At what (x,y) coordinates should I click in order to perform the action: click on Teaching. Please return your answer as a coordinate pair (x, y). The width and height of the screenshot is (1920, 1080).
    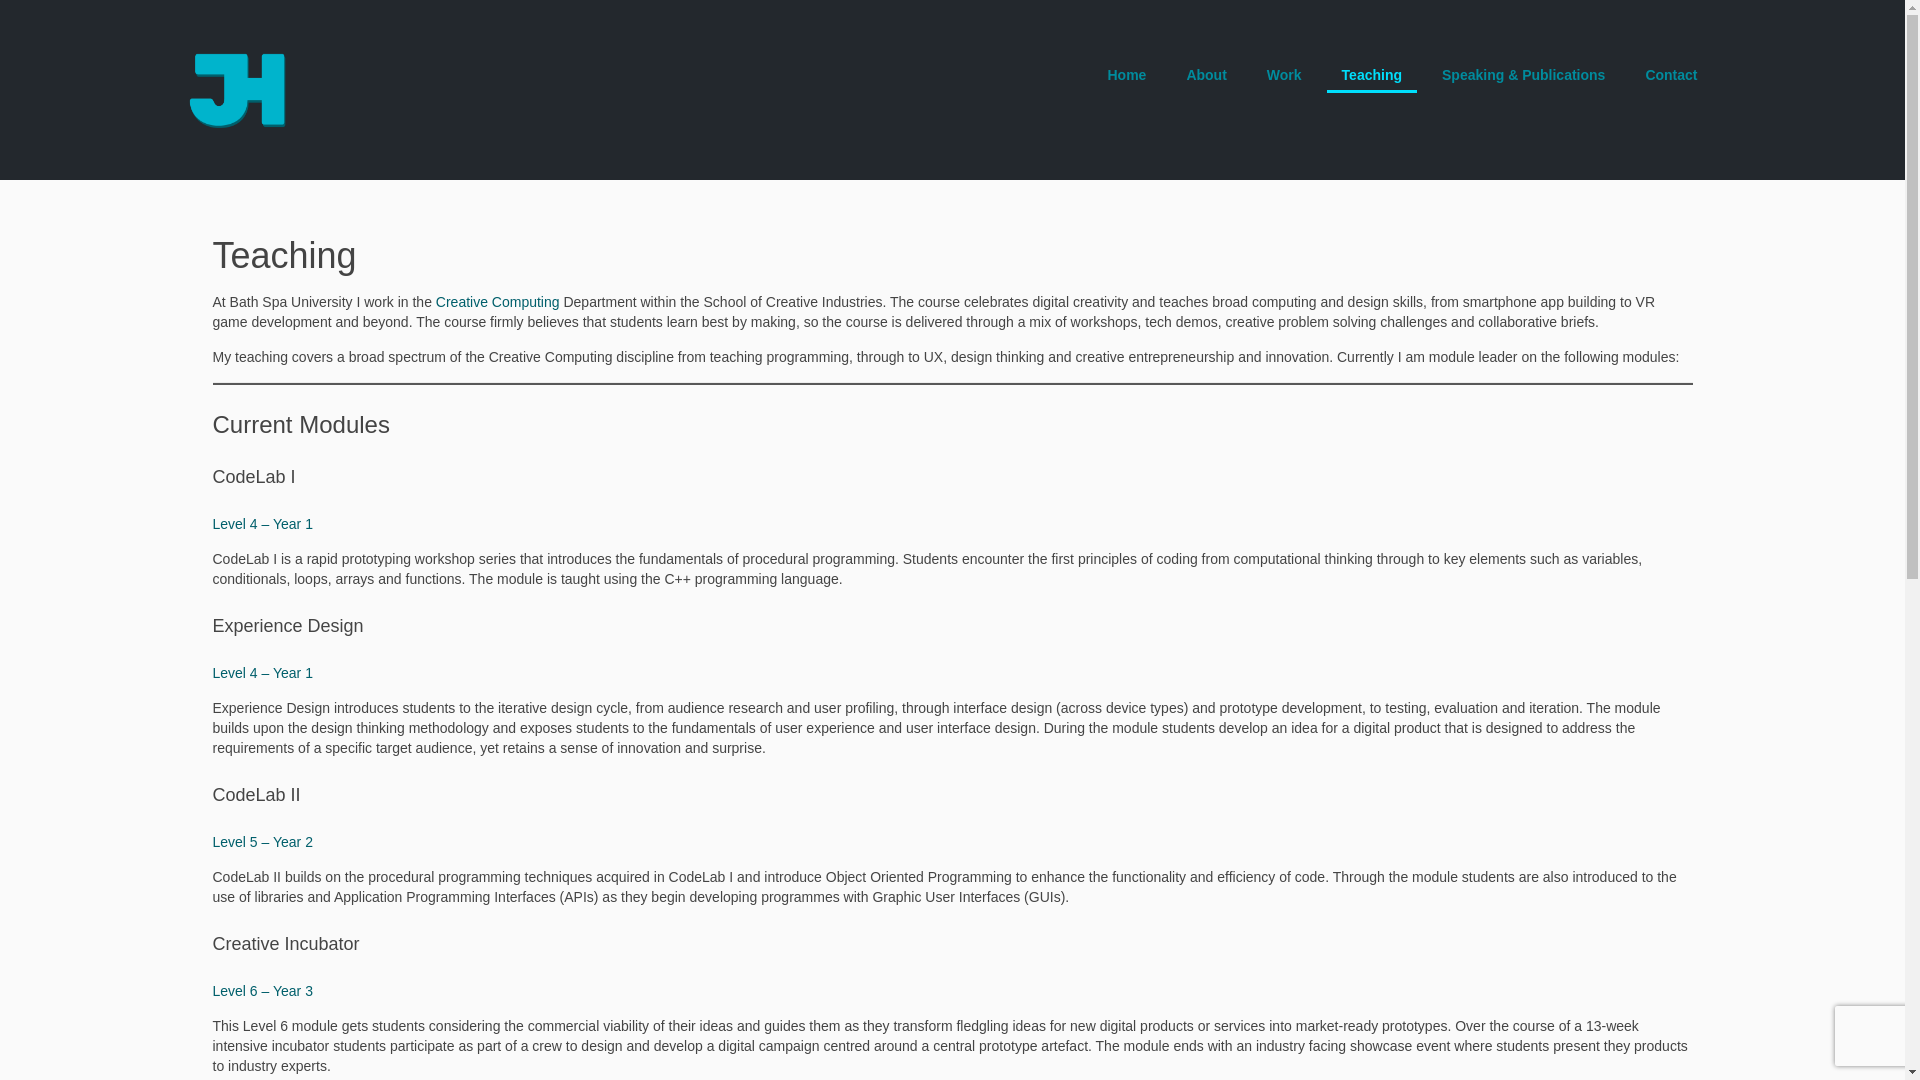
    Looking at the image, I should click on (1371, 75).